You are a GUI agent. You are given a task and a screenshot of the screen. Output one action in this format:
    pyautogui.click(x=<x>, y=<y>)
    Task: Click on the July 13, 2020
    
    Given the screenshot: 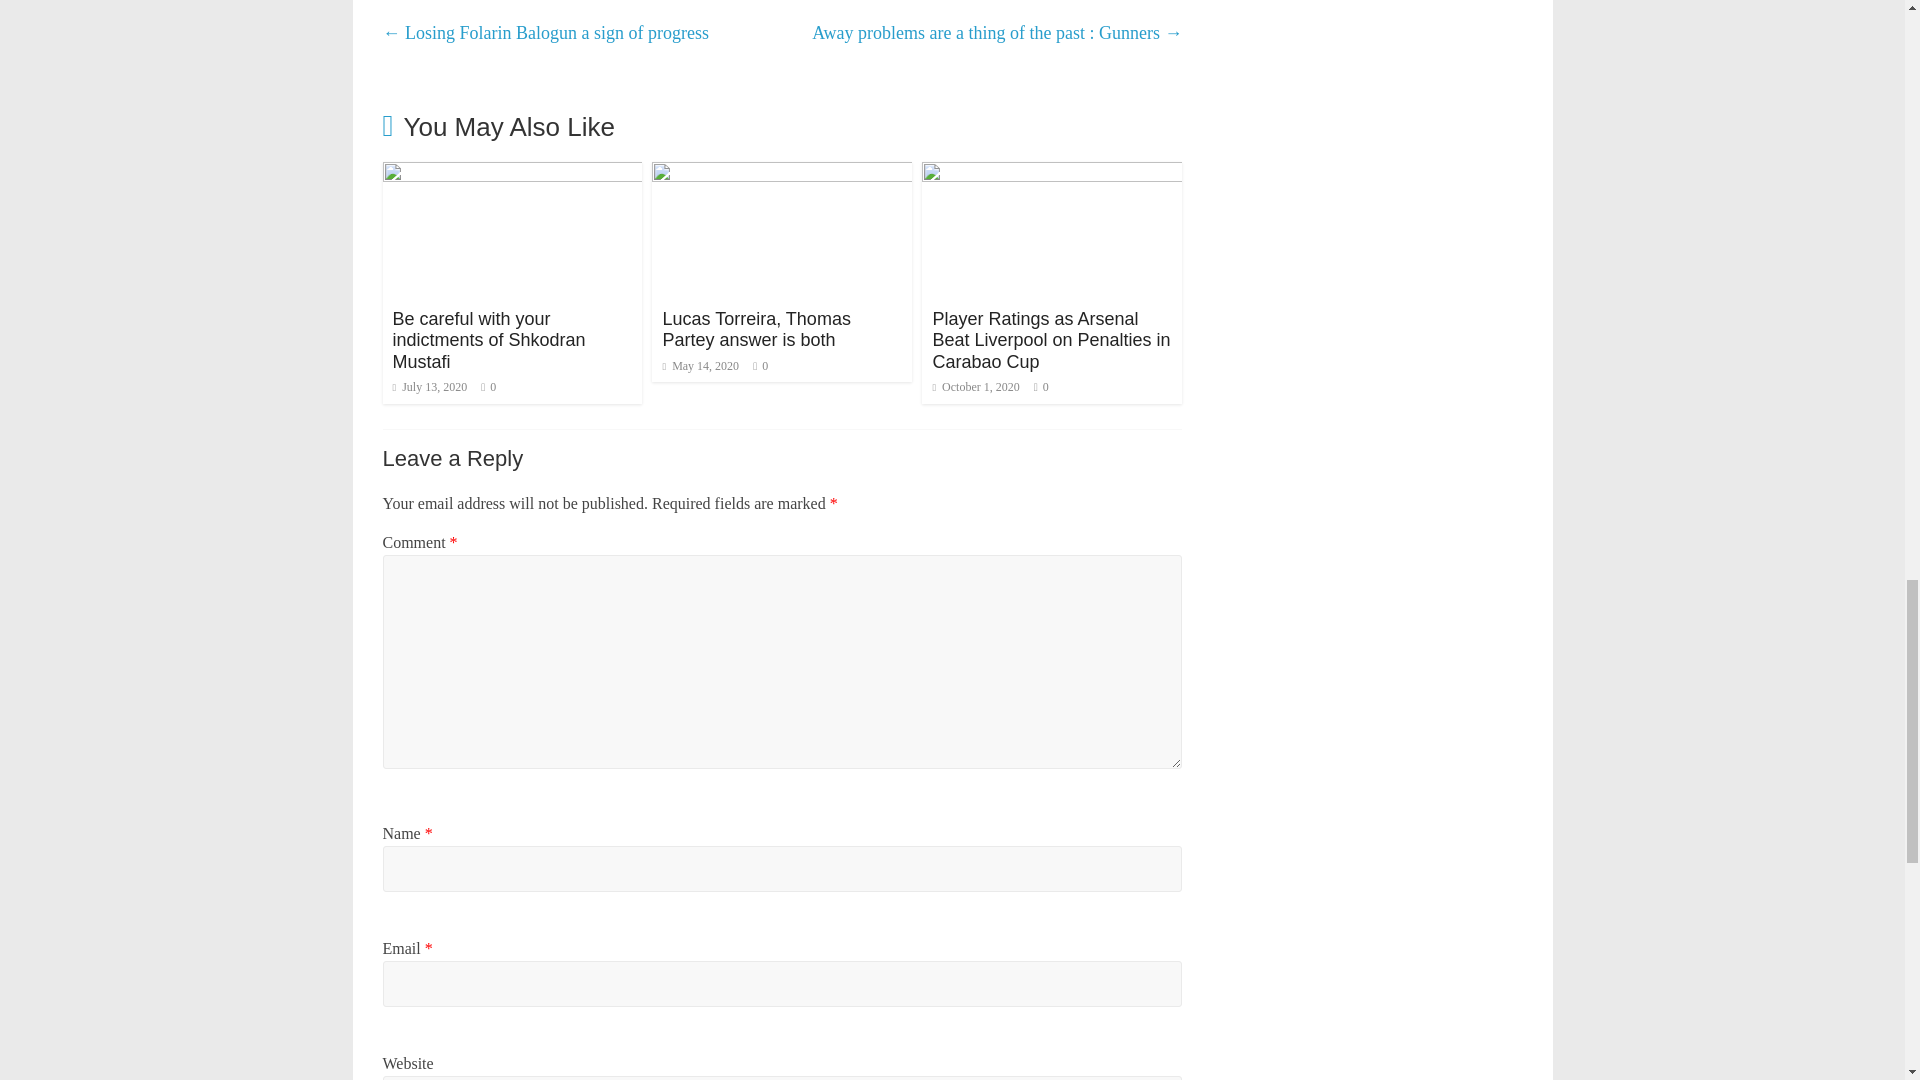 What is the action you would take?
    pyautogui.click(x=428, y=387)
    